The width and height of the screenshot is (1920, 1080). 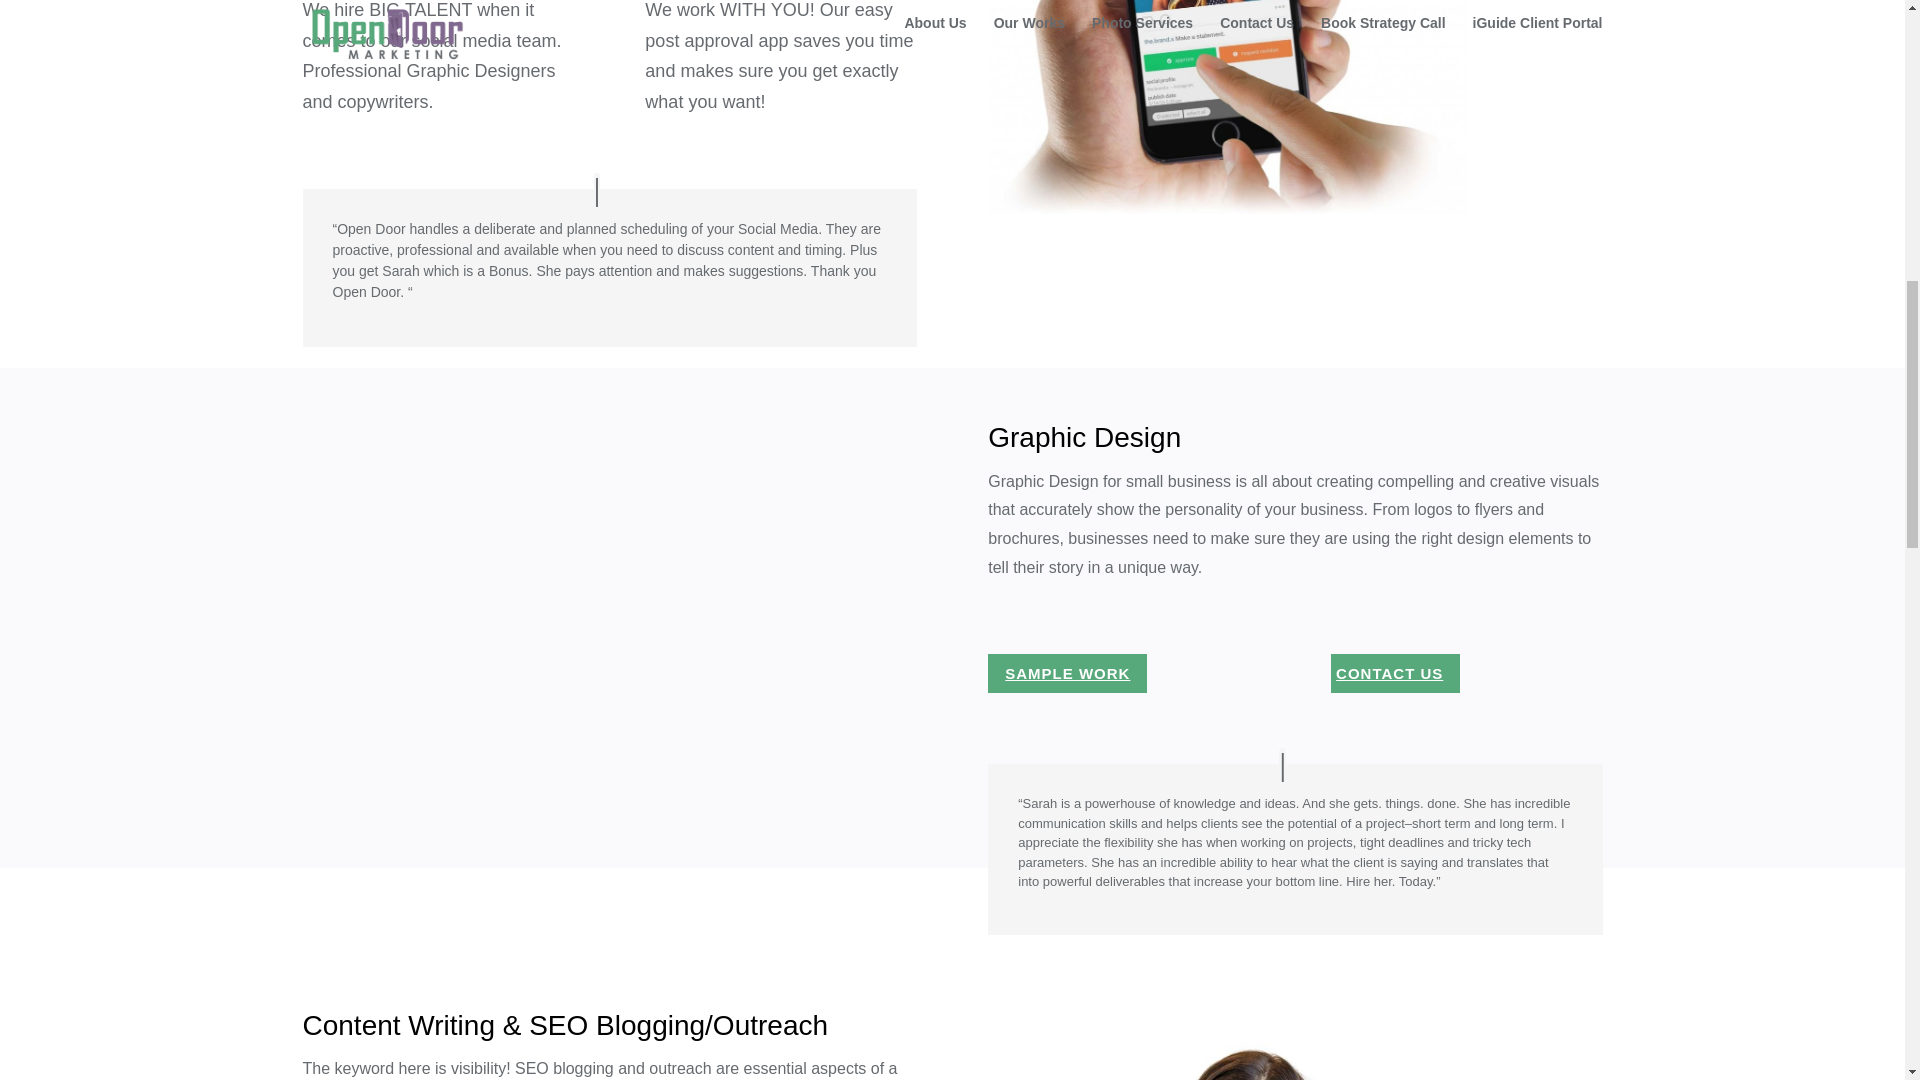 I want to click on CONTACT US, so click(x=1394, y=674).